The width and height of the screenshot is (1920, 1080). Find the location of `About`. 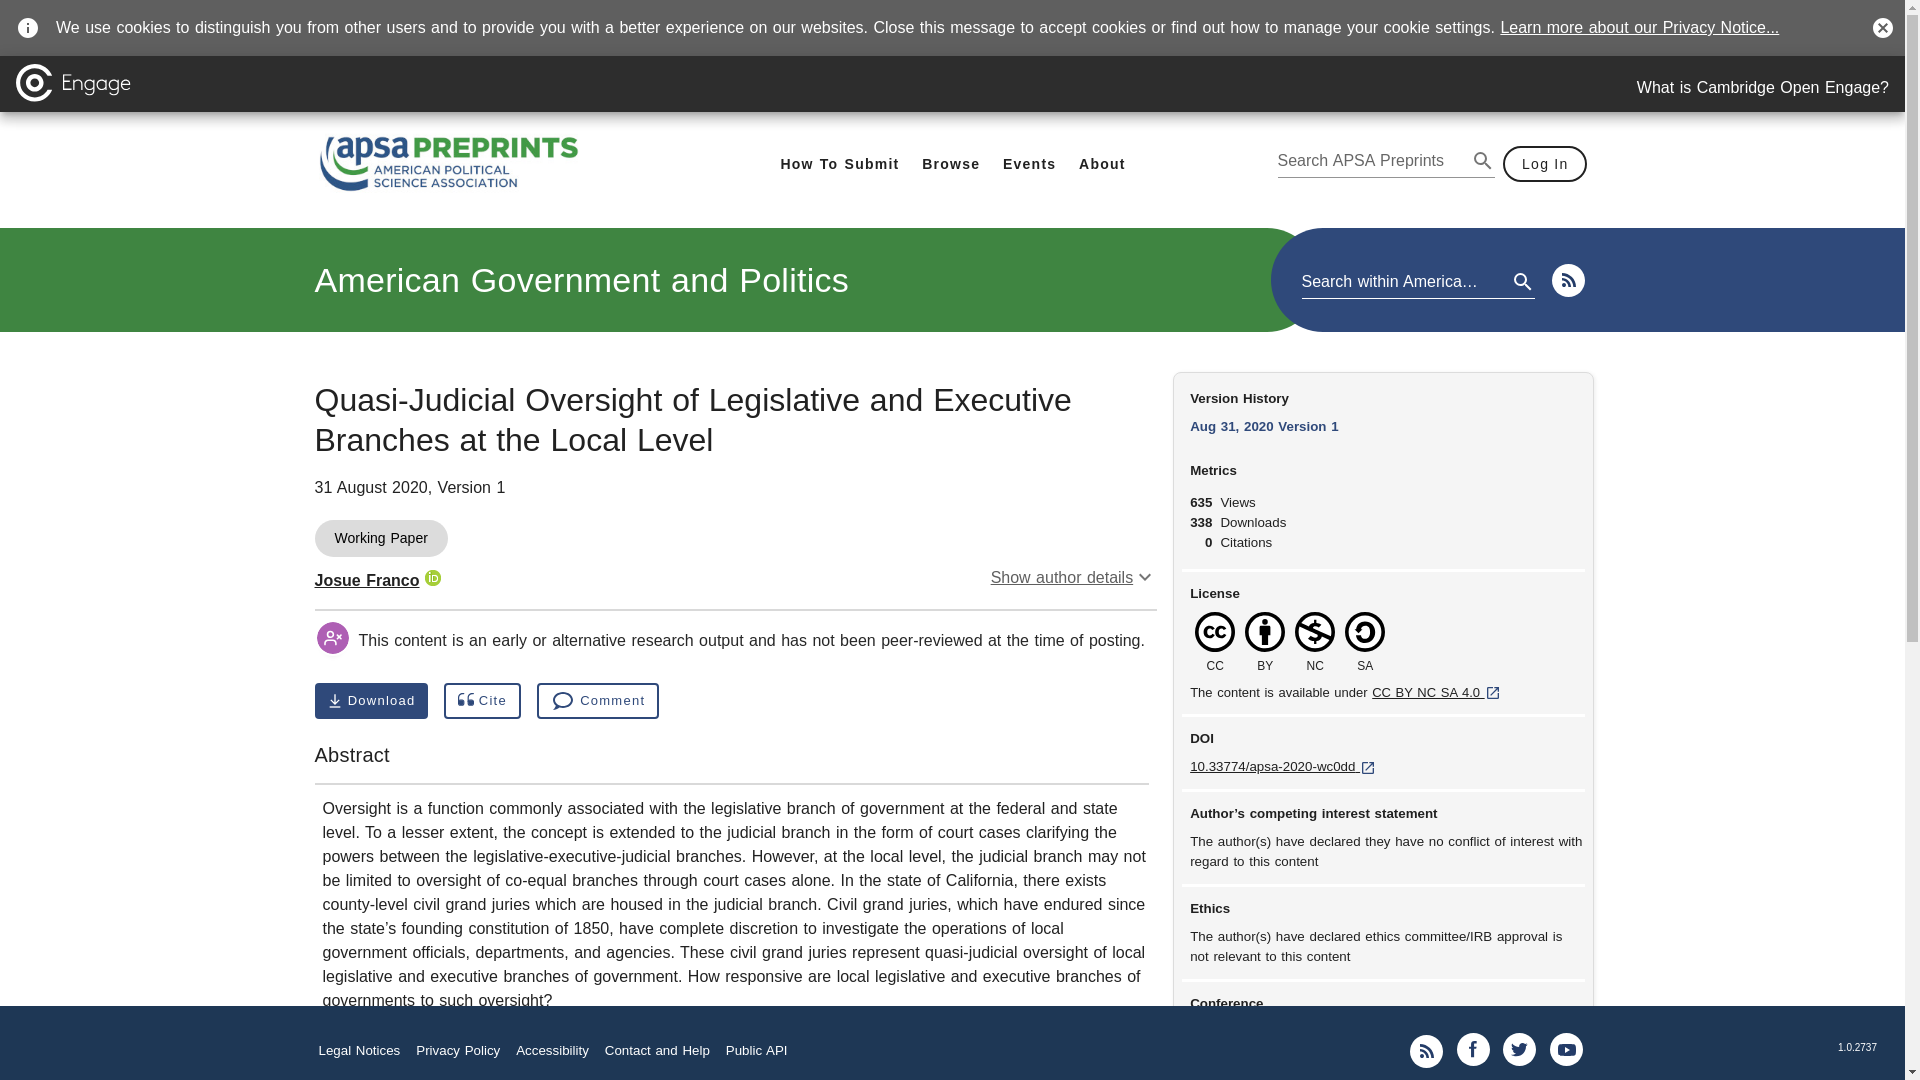

About is located at coordinates (1545, 164).